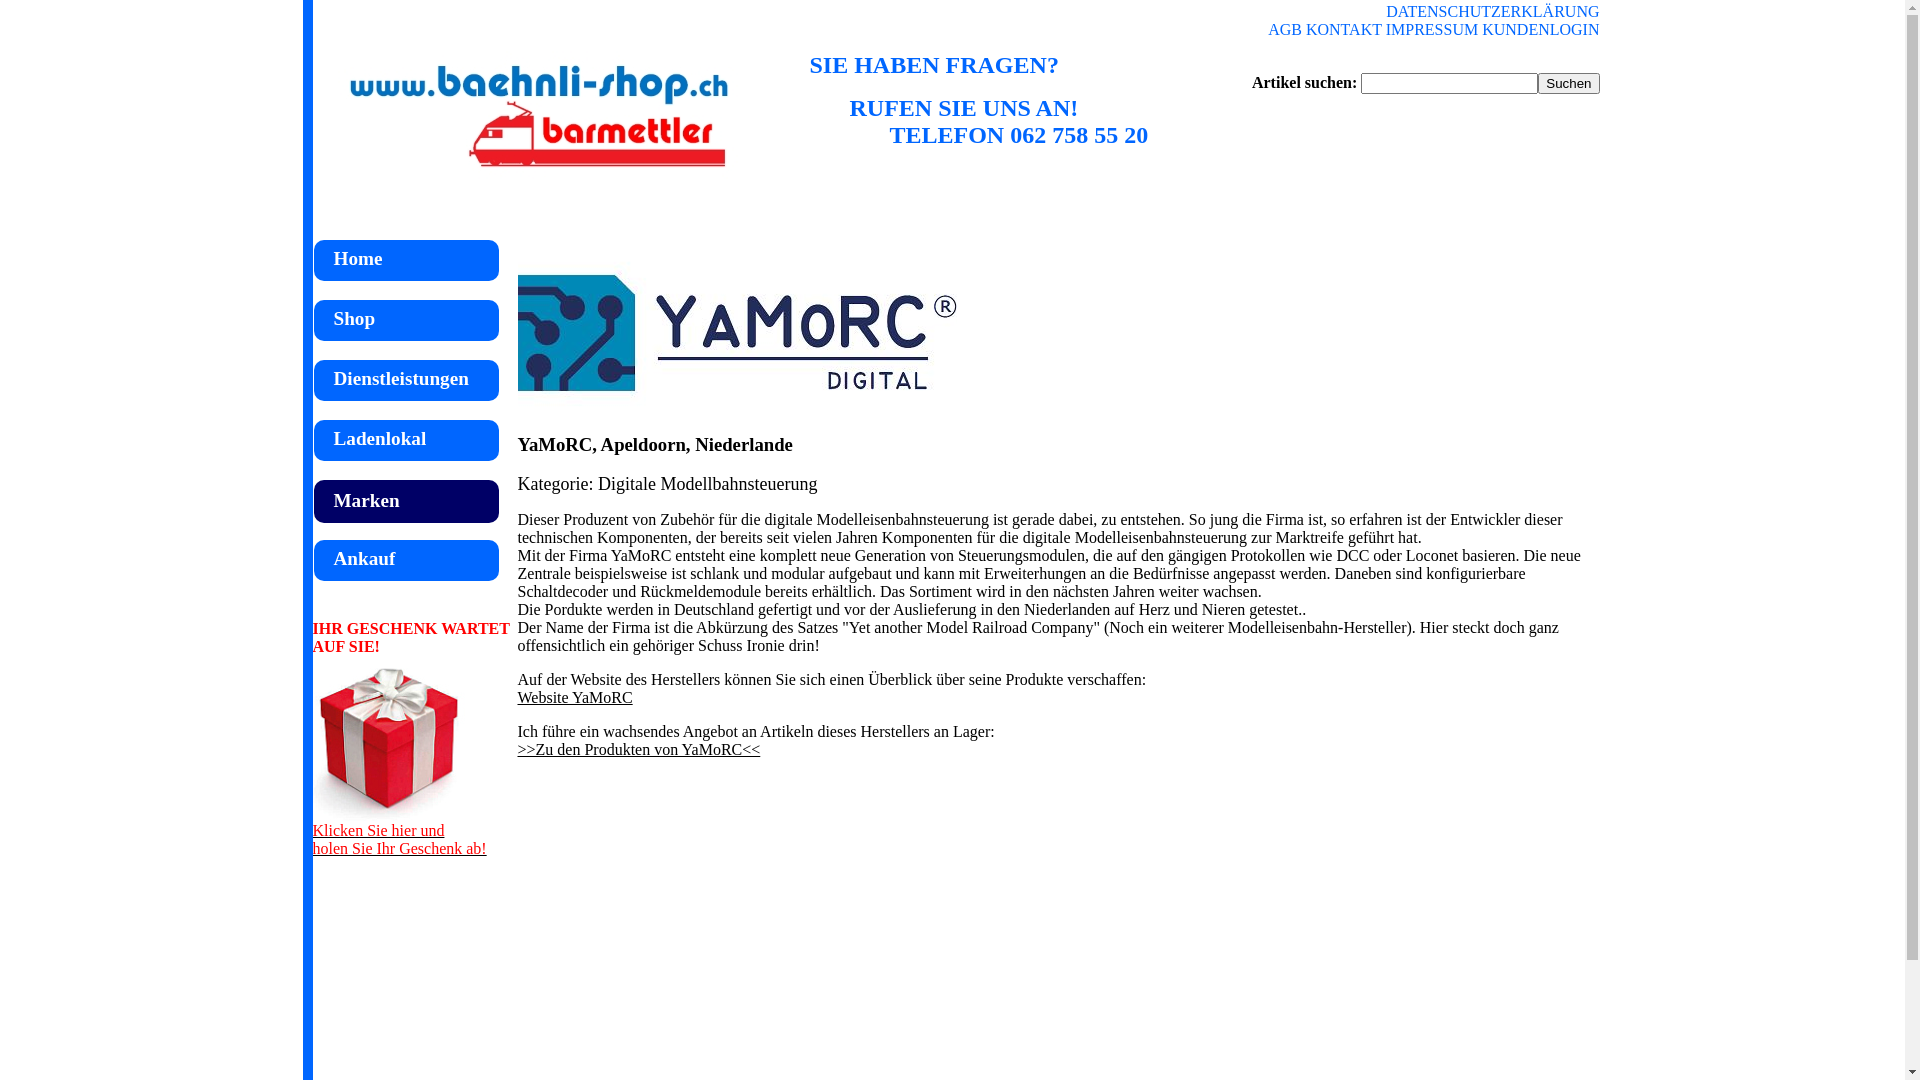 This screenshot has height=1080, width=1920. I want to click on Website YaMoRC, so click(576, 698).